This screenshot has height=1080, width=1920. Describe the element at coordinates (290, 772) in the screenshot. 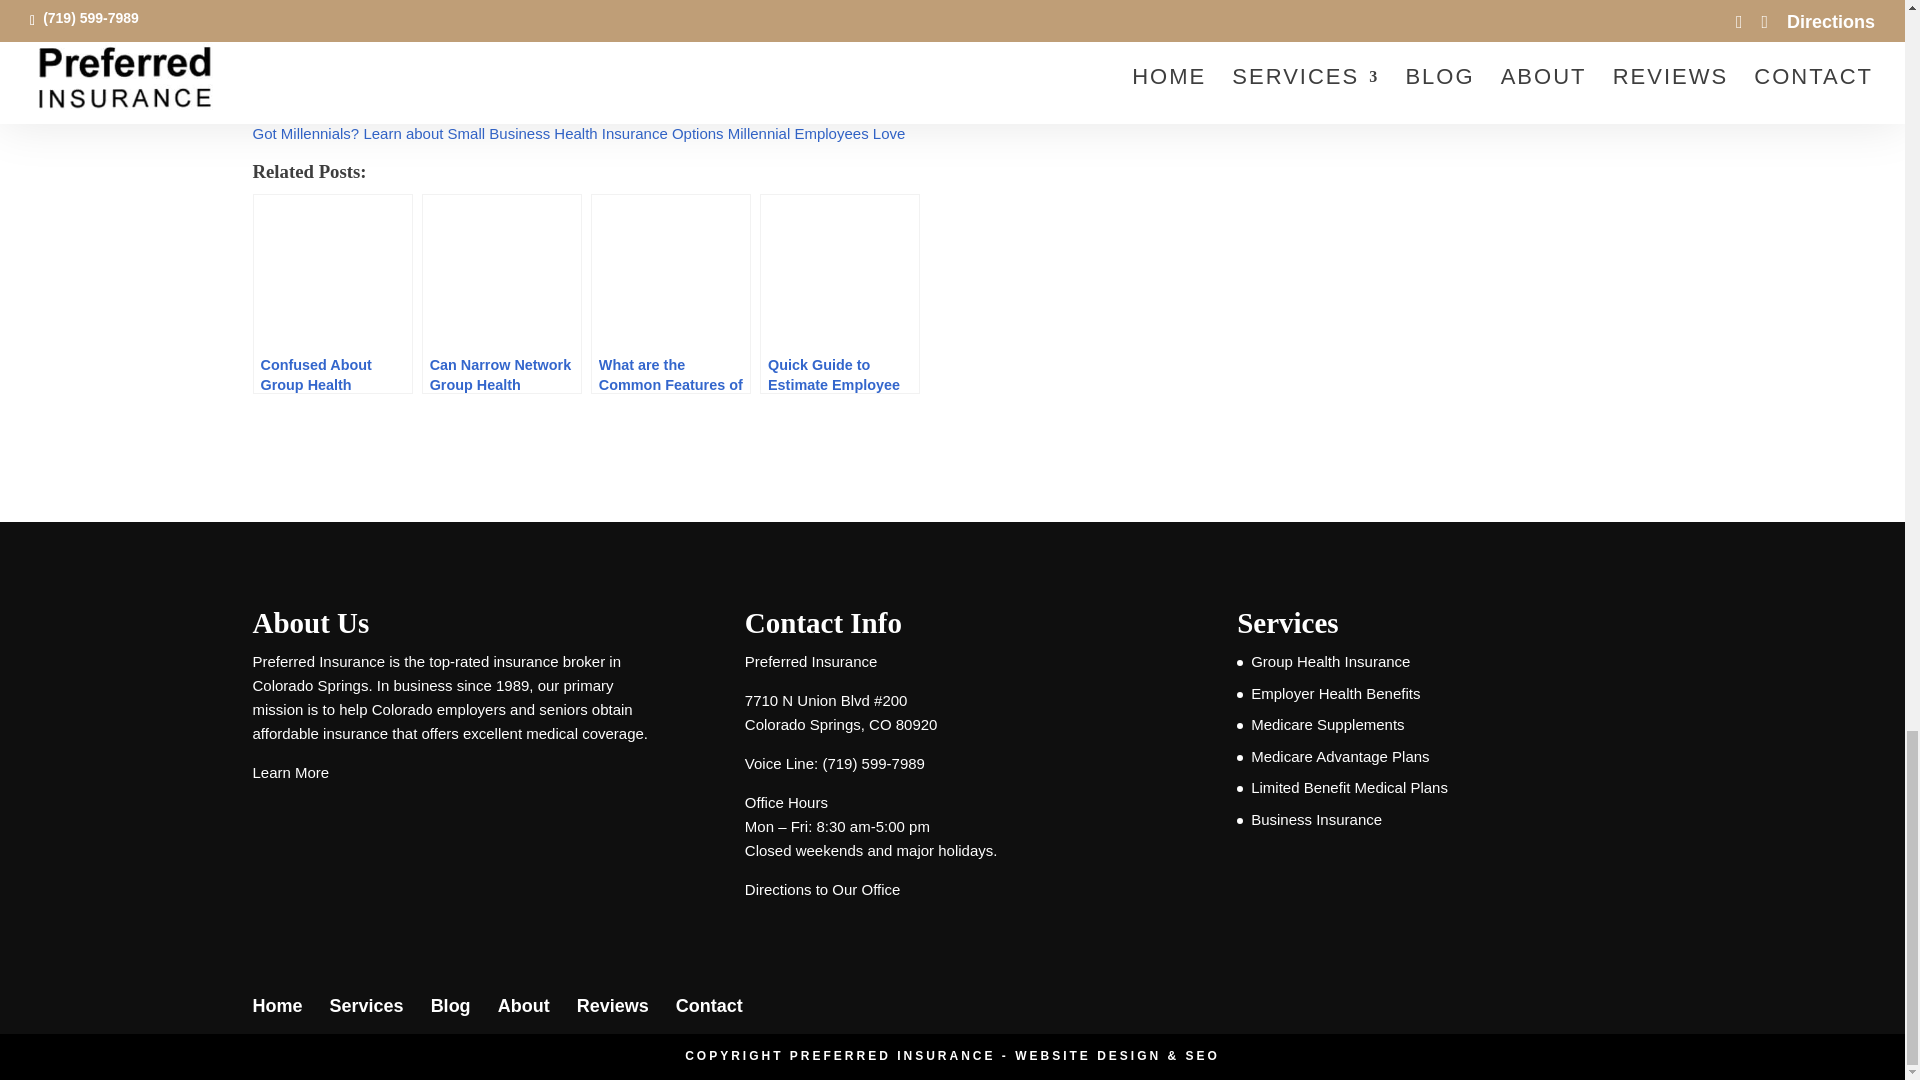

I see `Learn More` at that location.